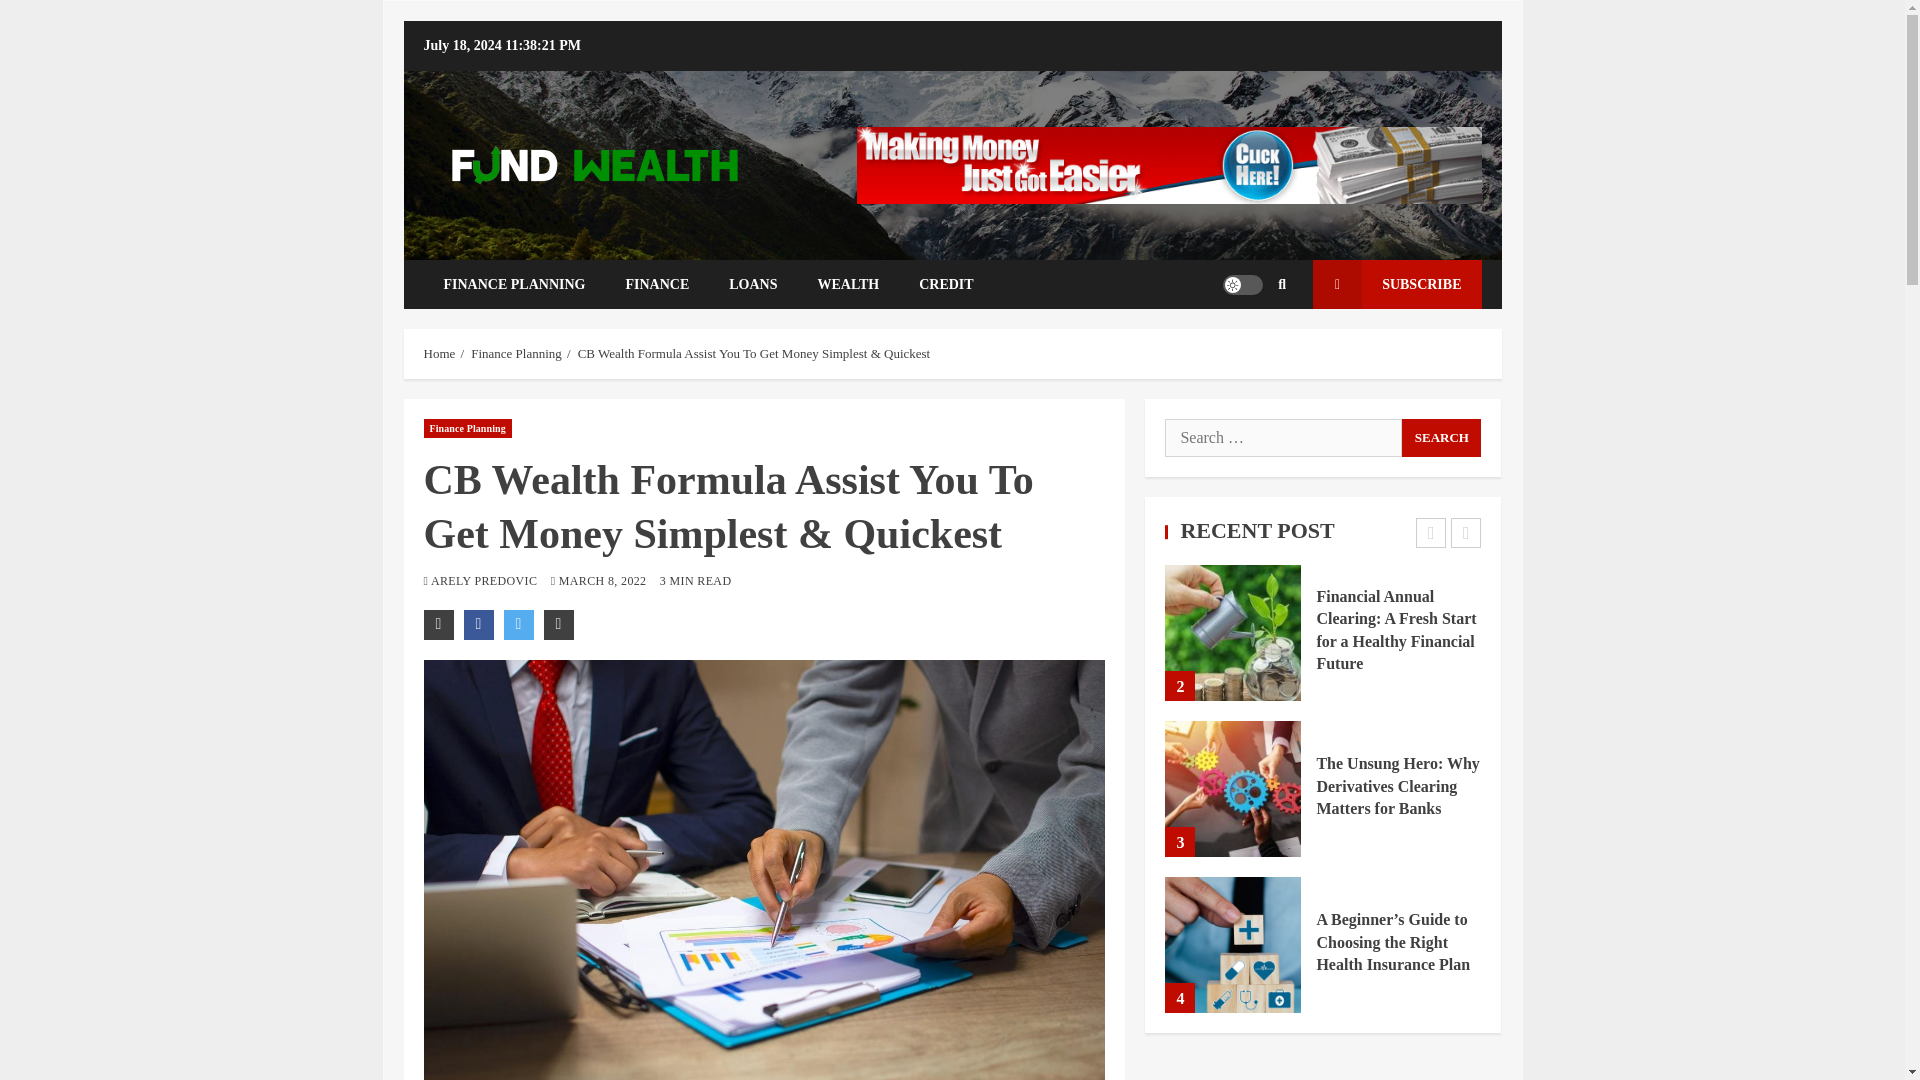 The image size is (1920, 1080). I want to click on FINANCE PLANNING, so click(515, 284).